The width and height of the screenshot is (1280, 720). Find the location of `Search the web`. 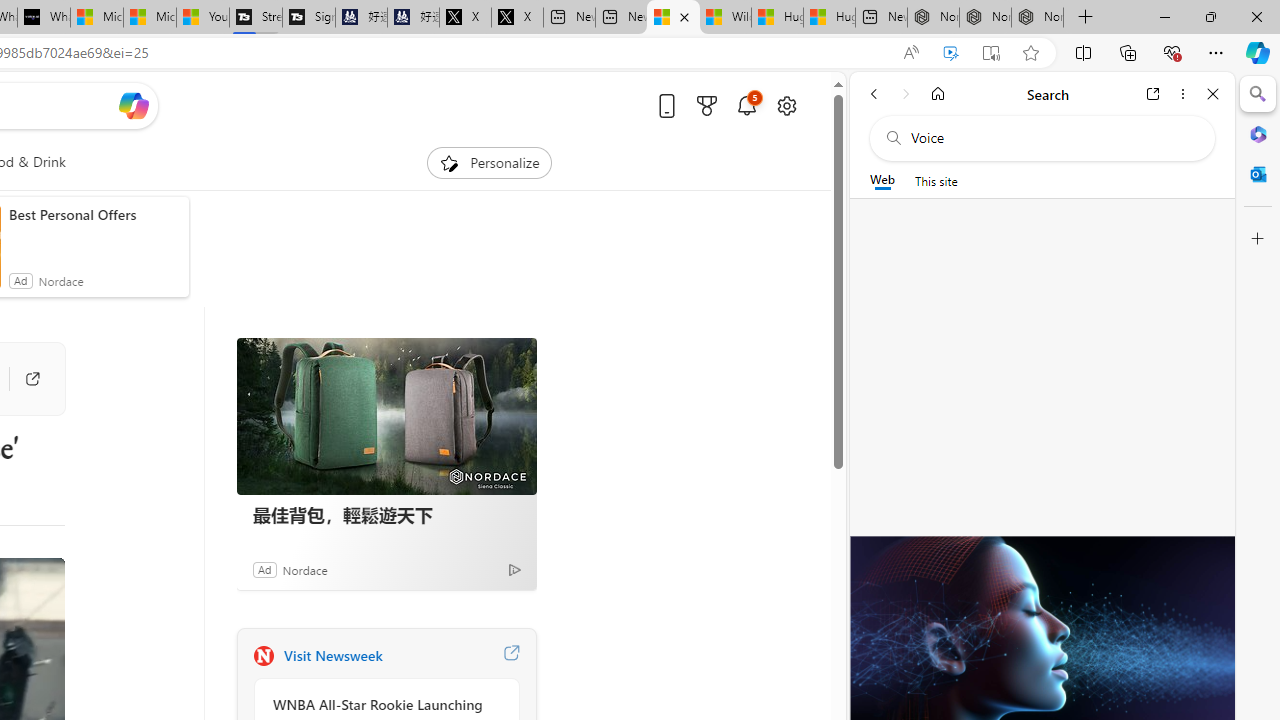

Search the web is located at coordinates (1052, 138).